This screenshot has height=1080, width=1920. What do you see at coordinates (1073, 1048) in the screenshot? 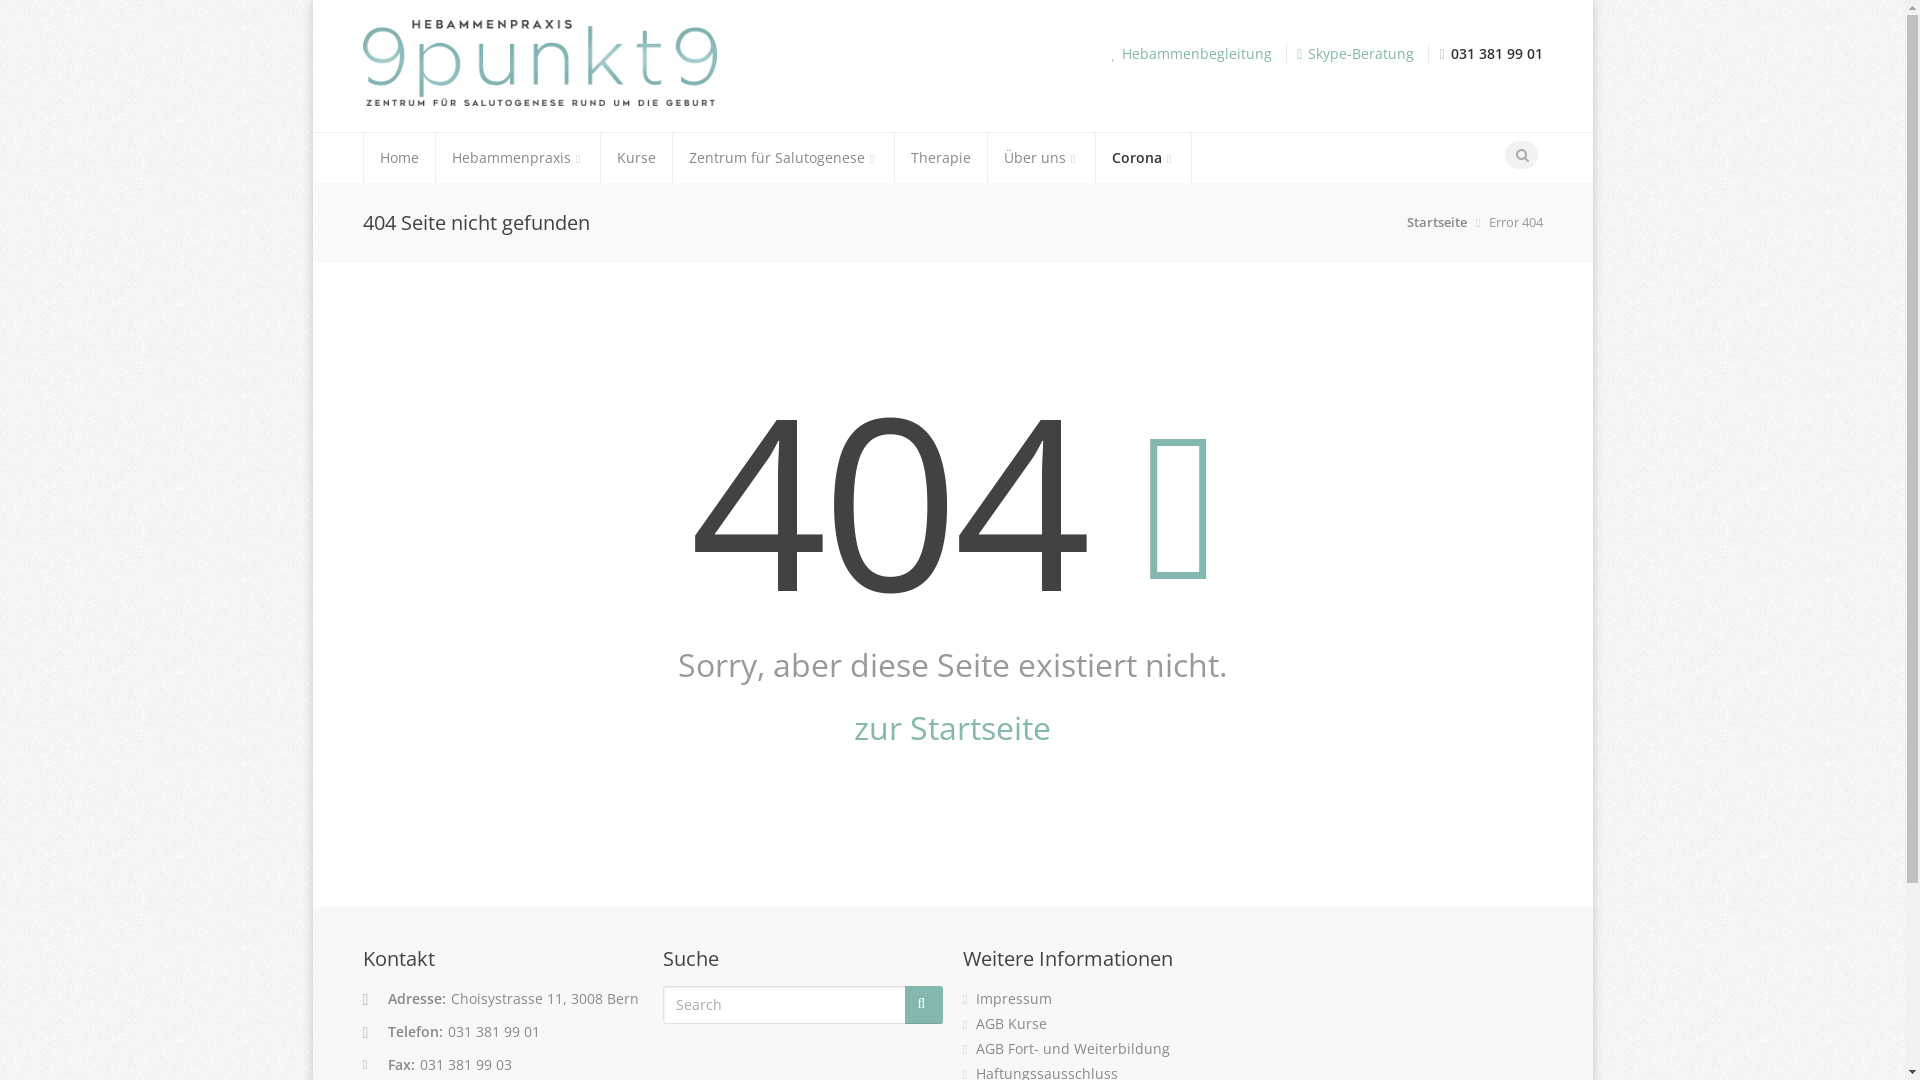
I see `AGB Fort- und Weiterbildung` at bounding box center [1073, 1048].